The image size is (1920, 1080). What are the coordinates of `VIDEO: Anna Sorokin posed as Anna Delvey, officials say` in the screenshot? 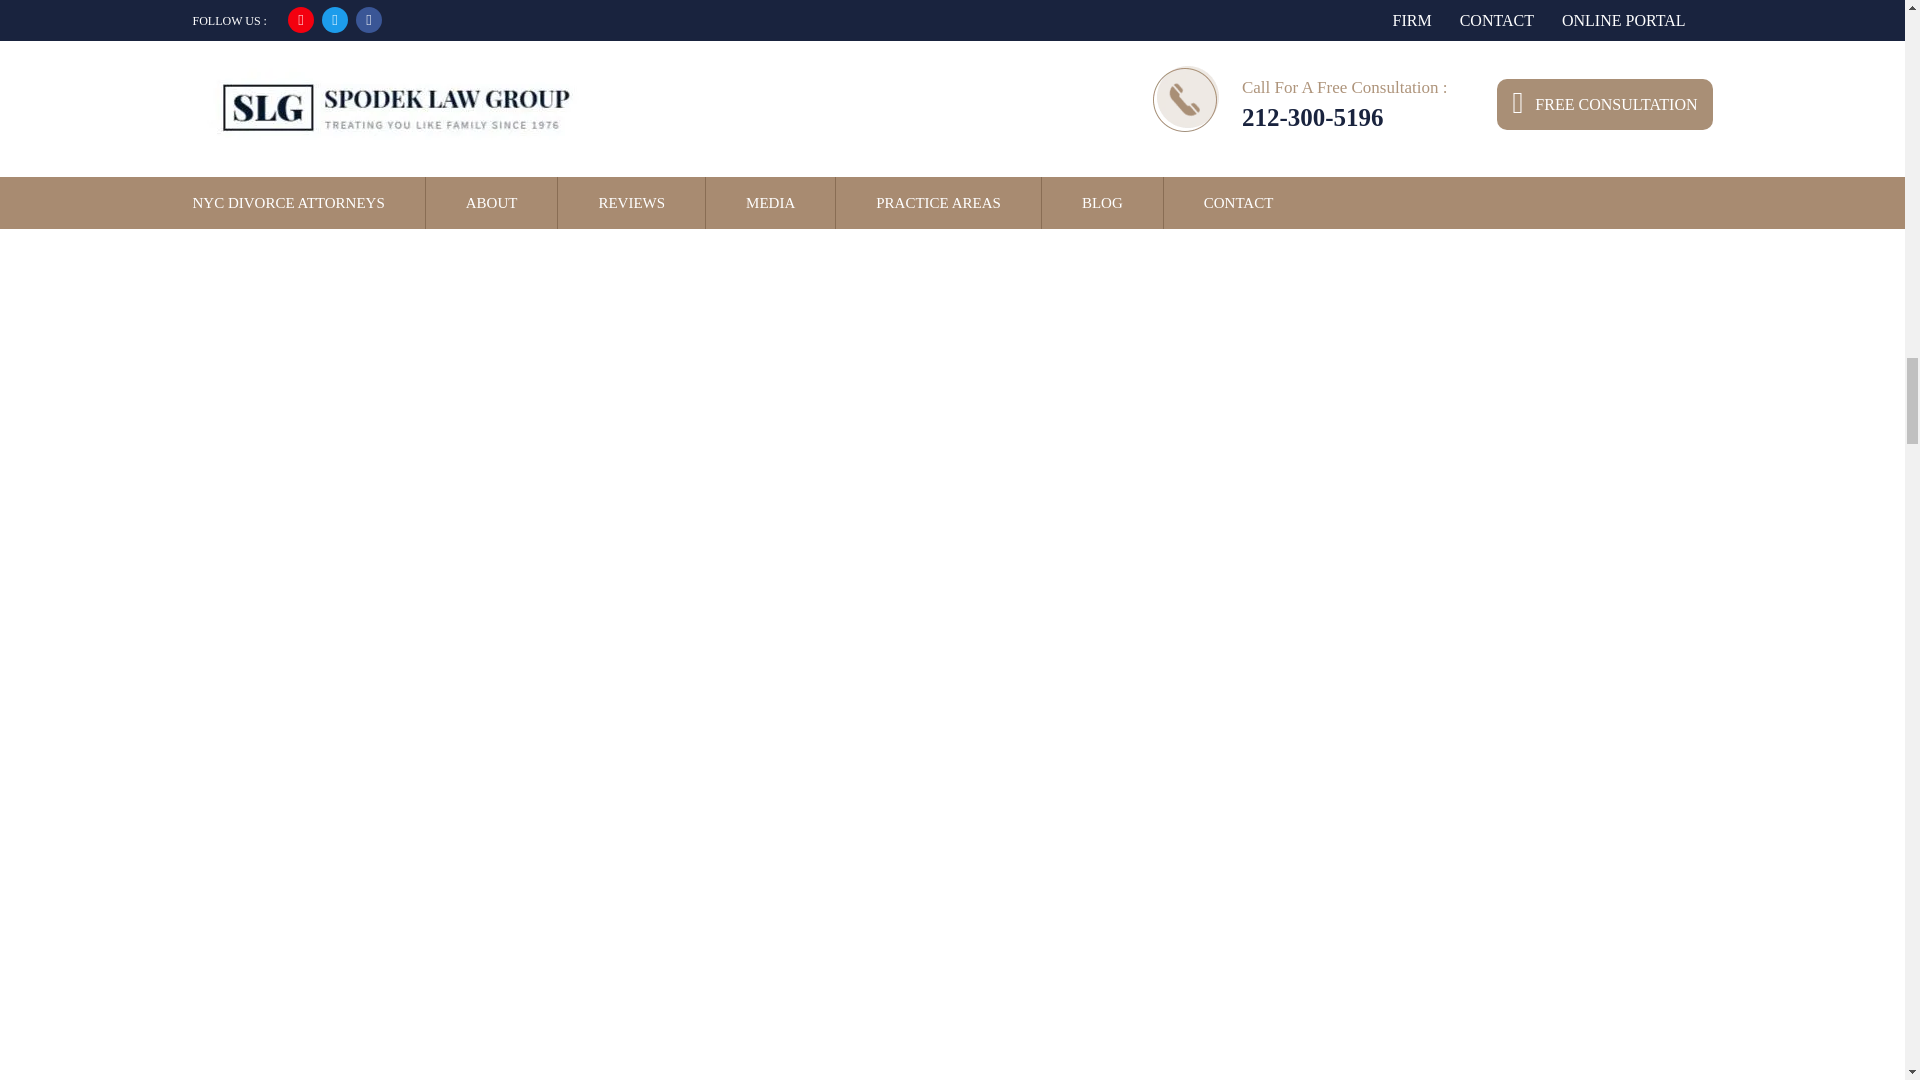 It's located at (442, 974).